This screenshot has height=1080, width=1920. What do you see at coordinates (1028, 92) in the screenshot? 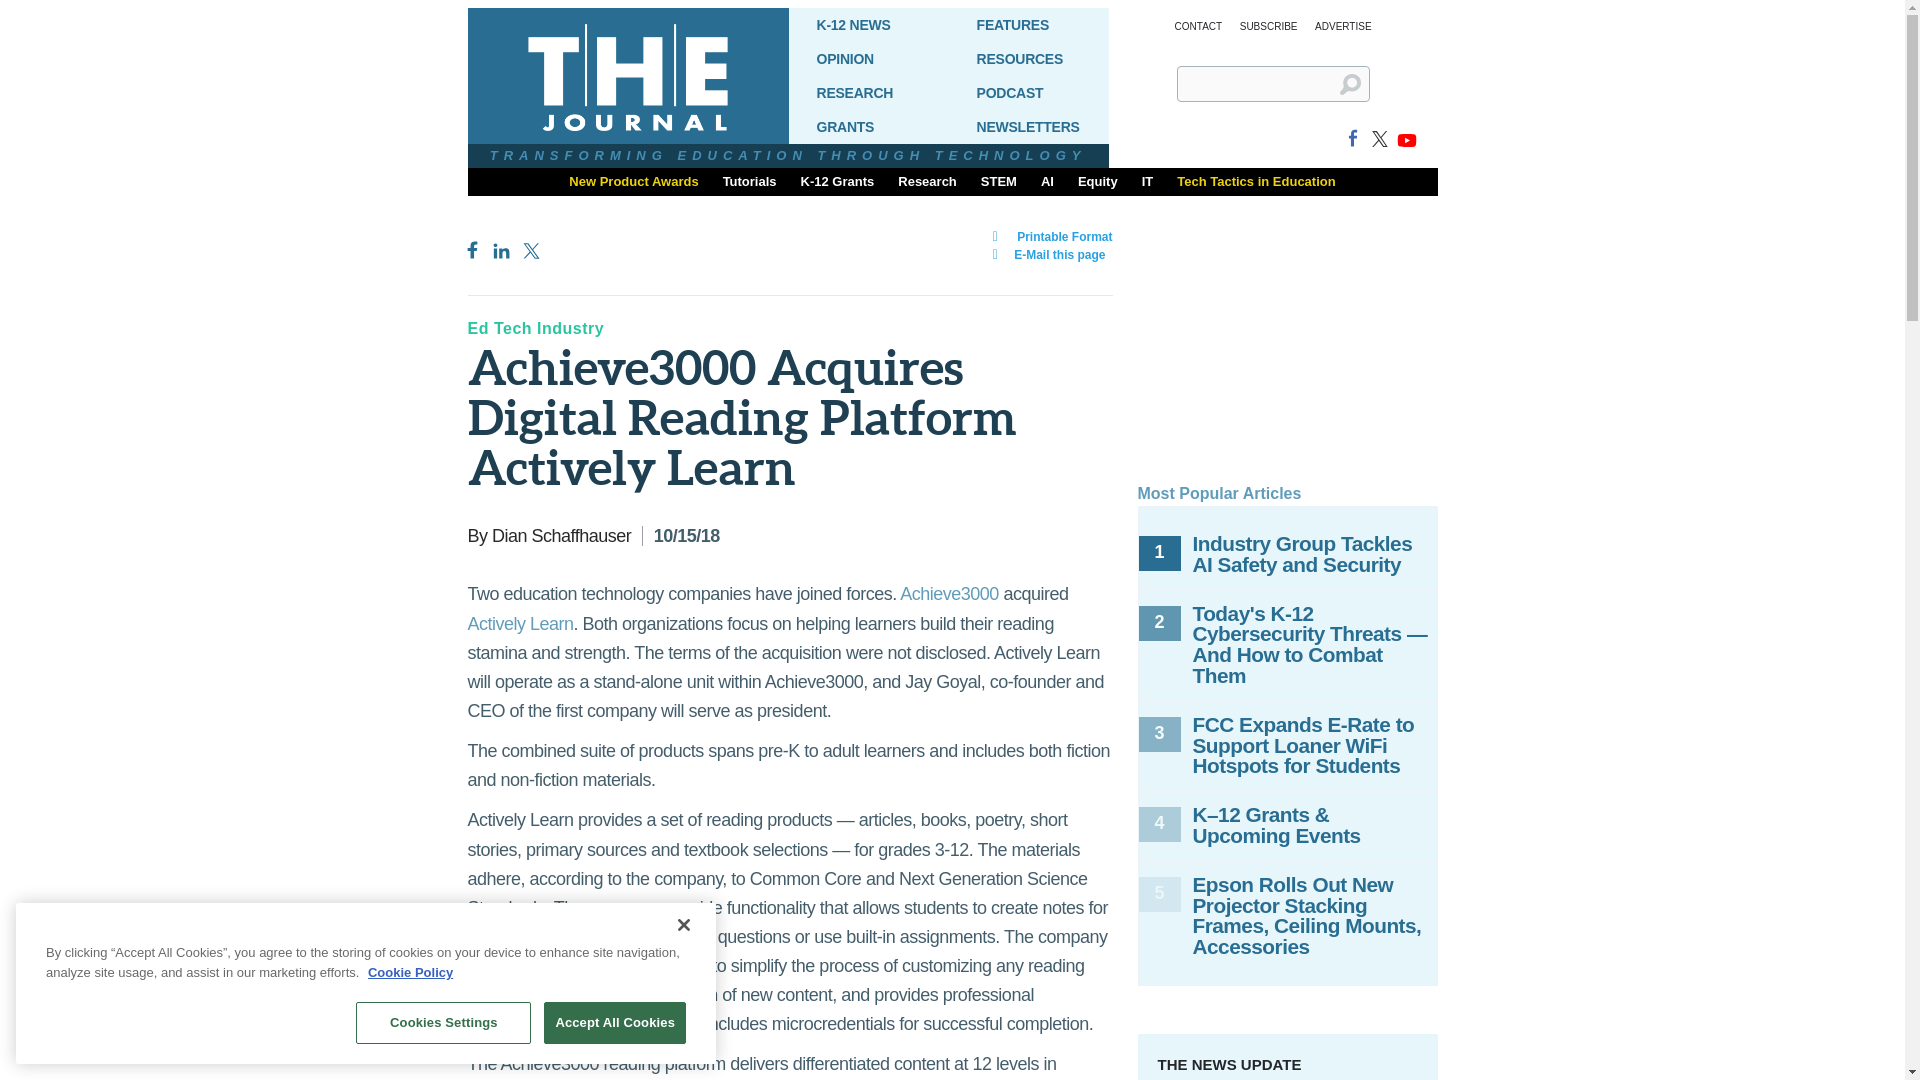
I see `PODCAST` at bounding box center [1028, 92].